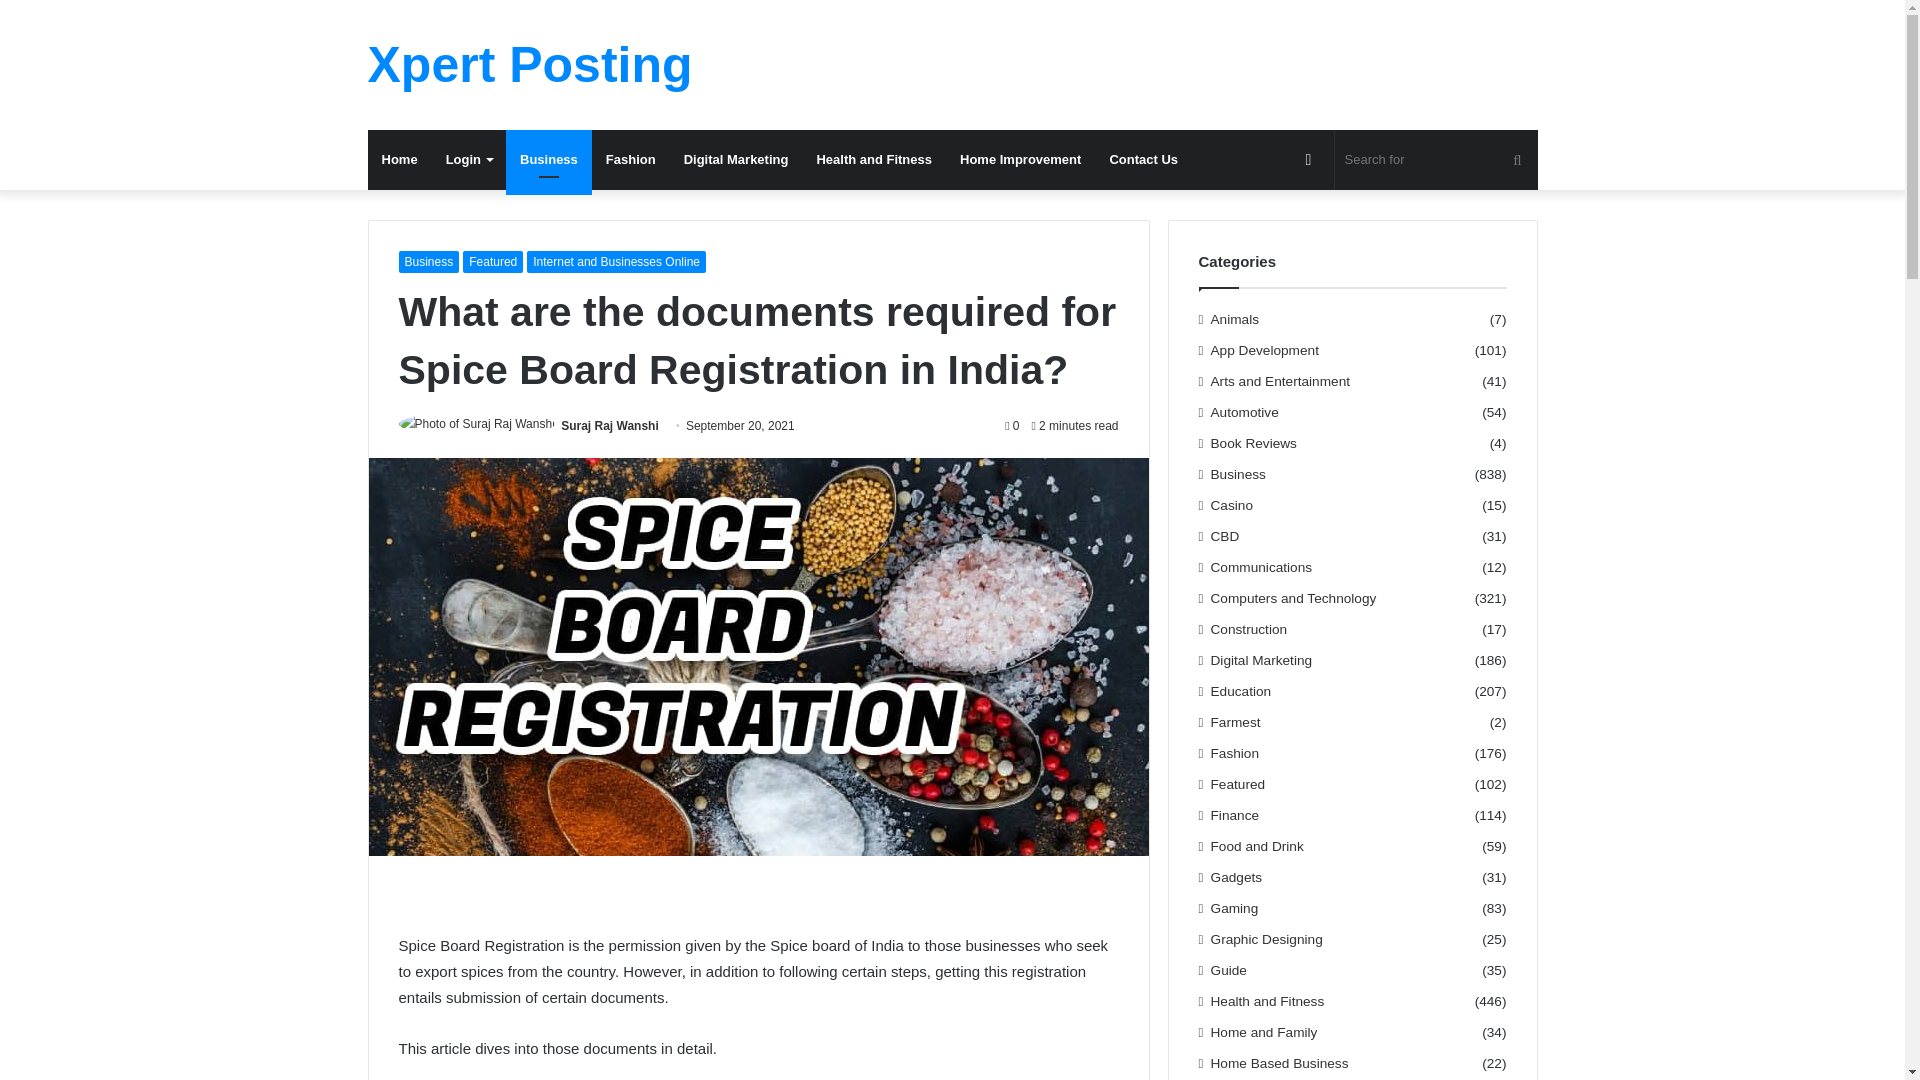 The height and width of the screenshot is (1080, 1920). I want to click on Login, so click(469, 160).